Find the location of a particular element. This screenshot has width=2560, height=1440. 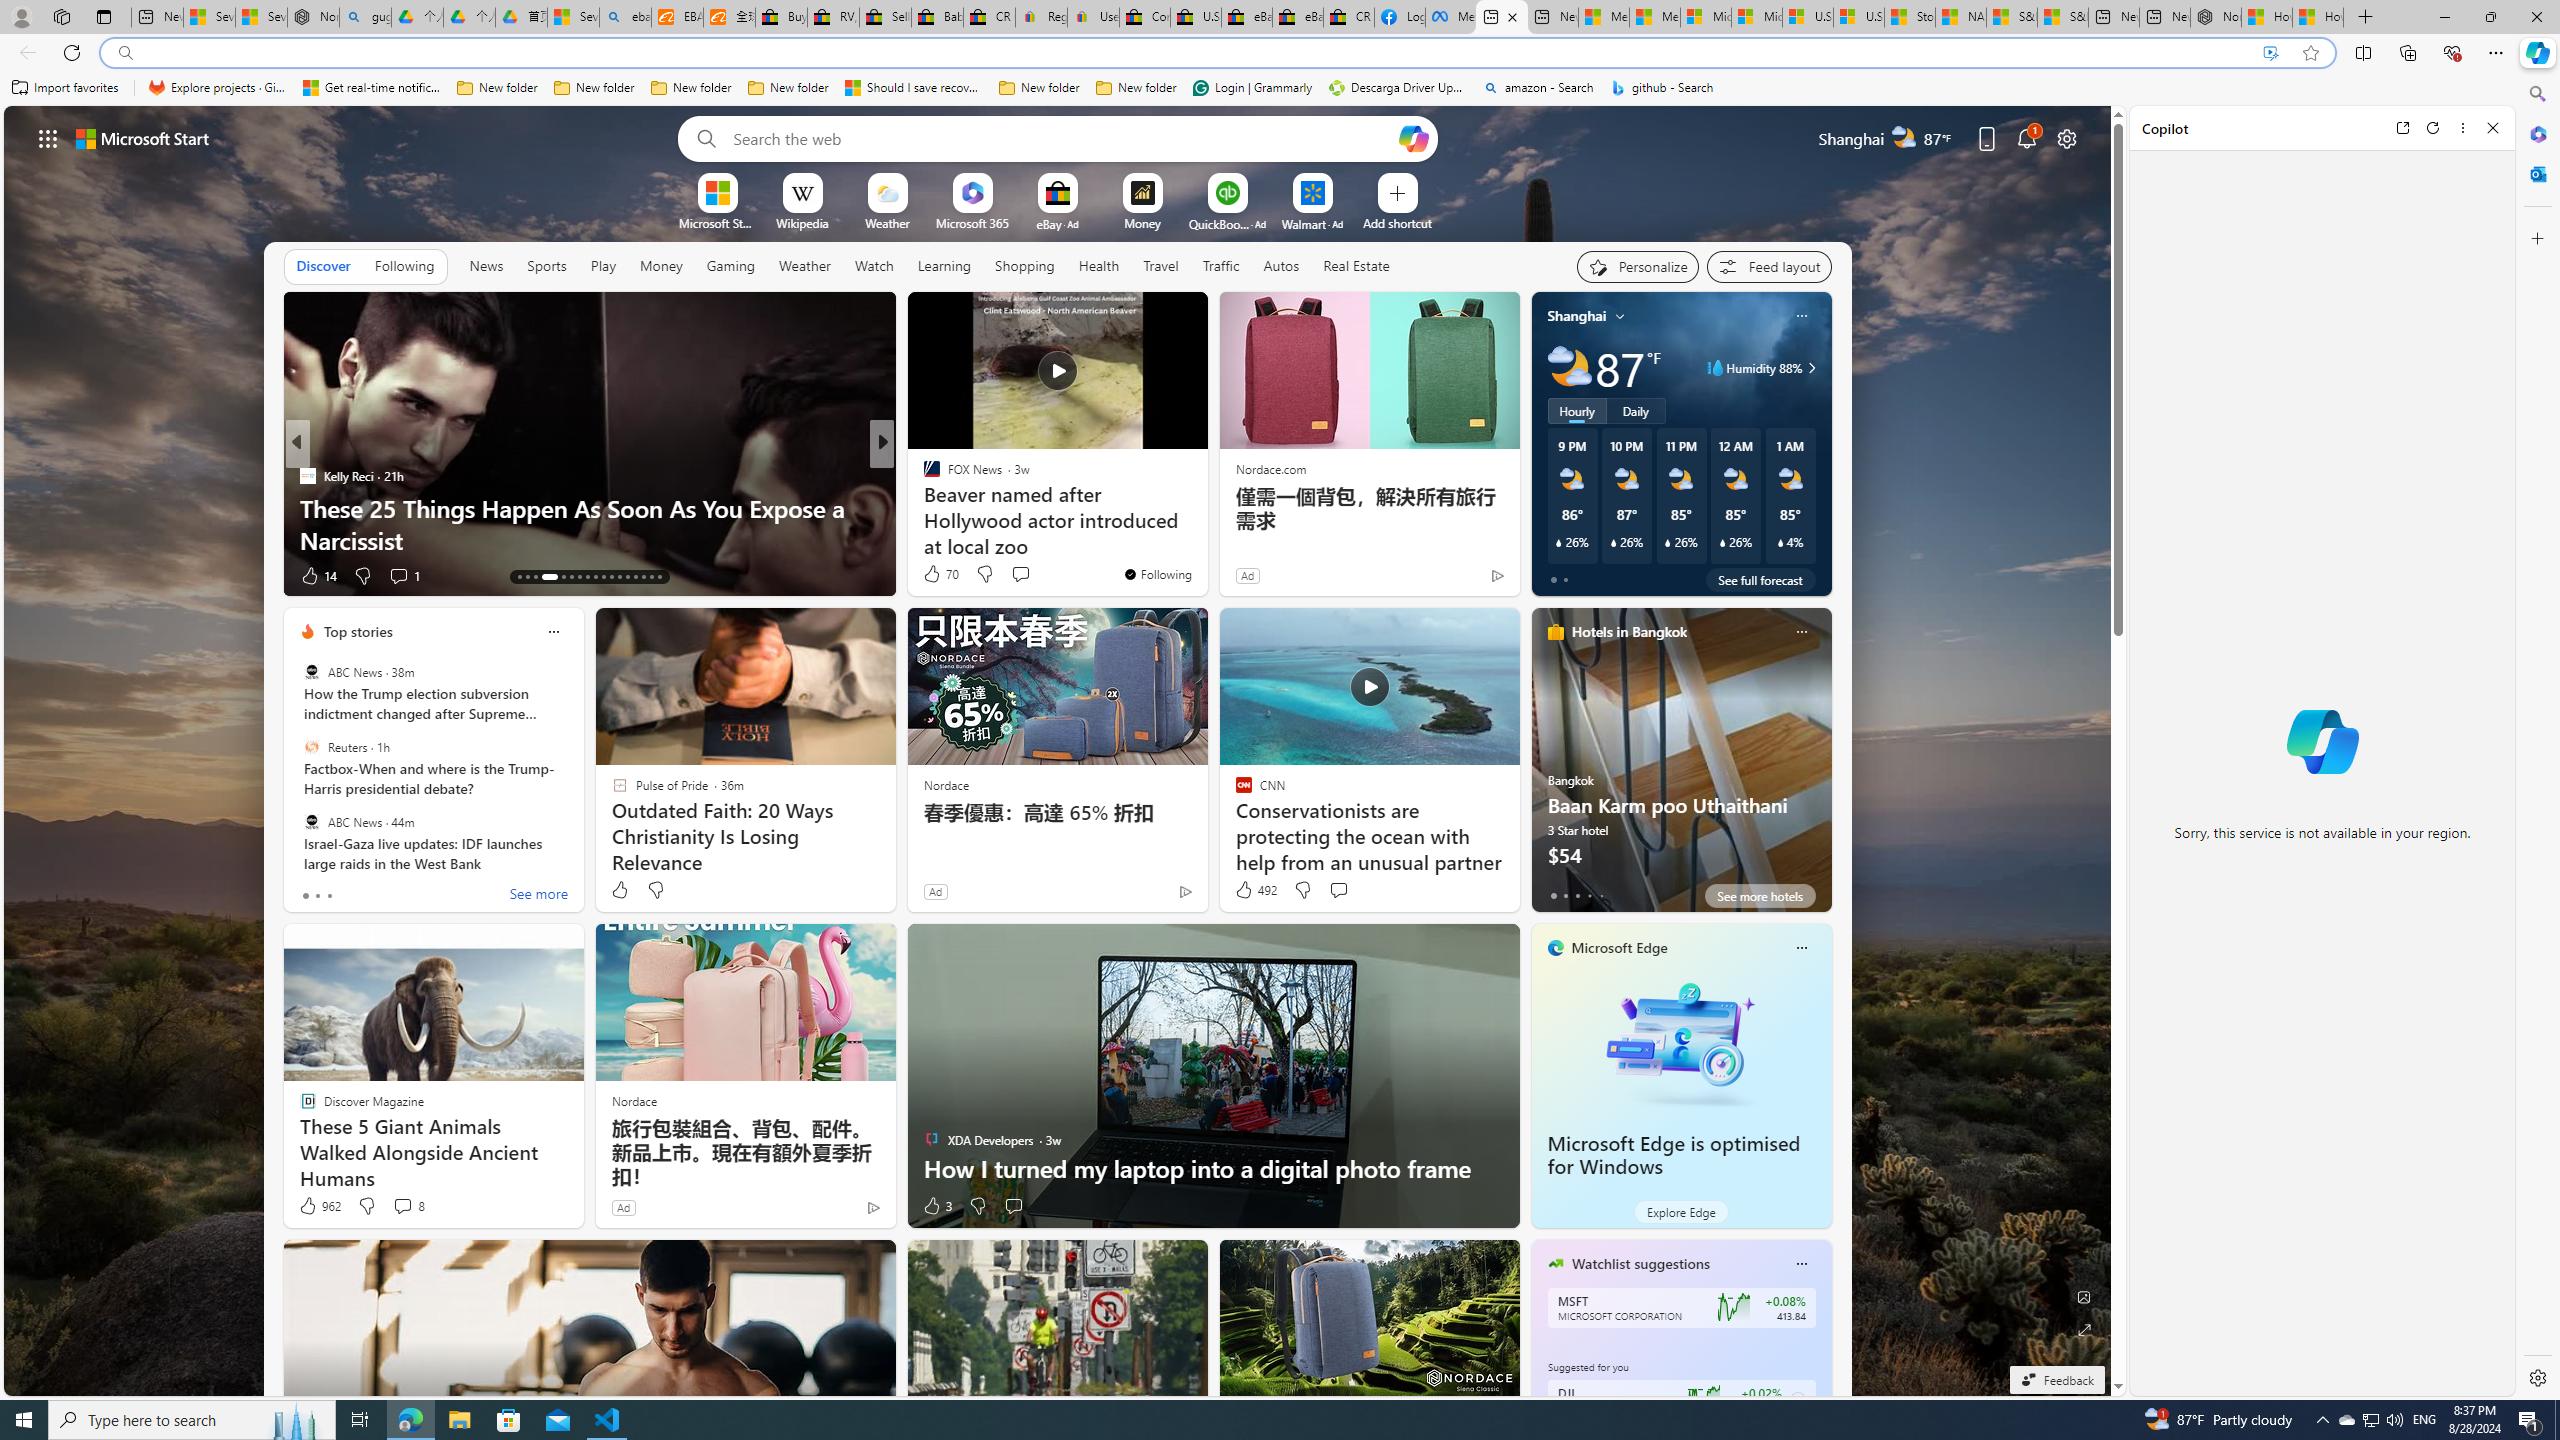

Import favorites is located at coordinates (65, 88).